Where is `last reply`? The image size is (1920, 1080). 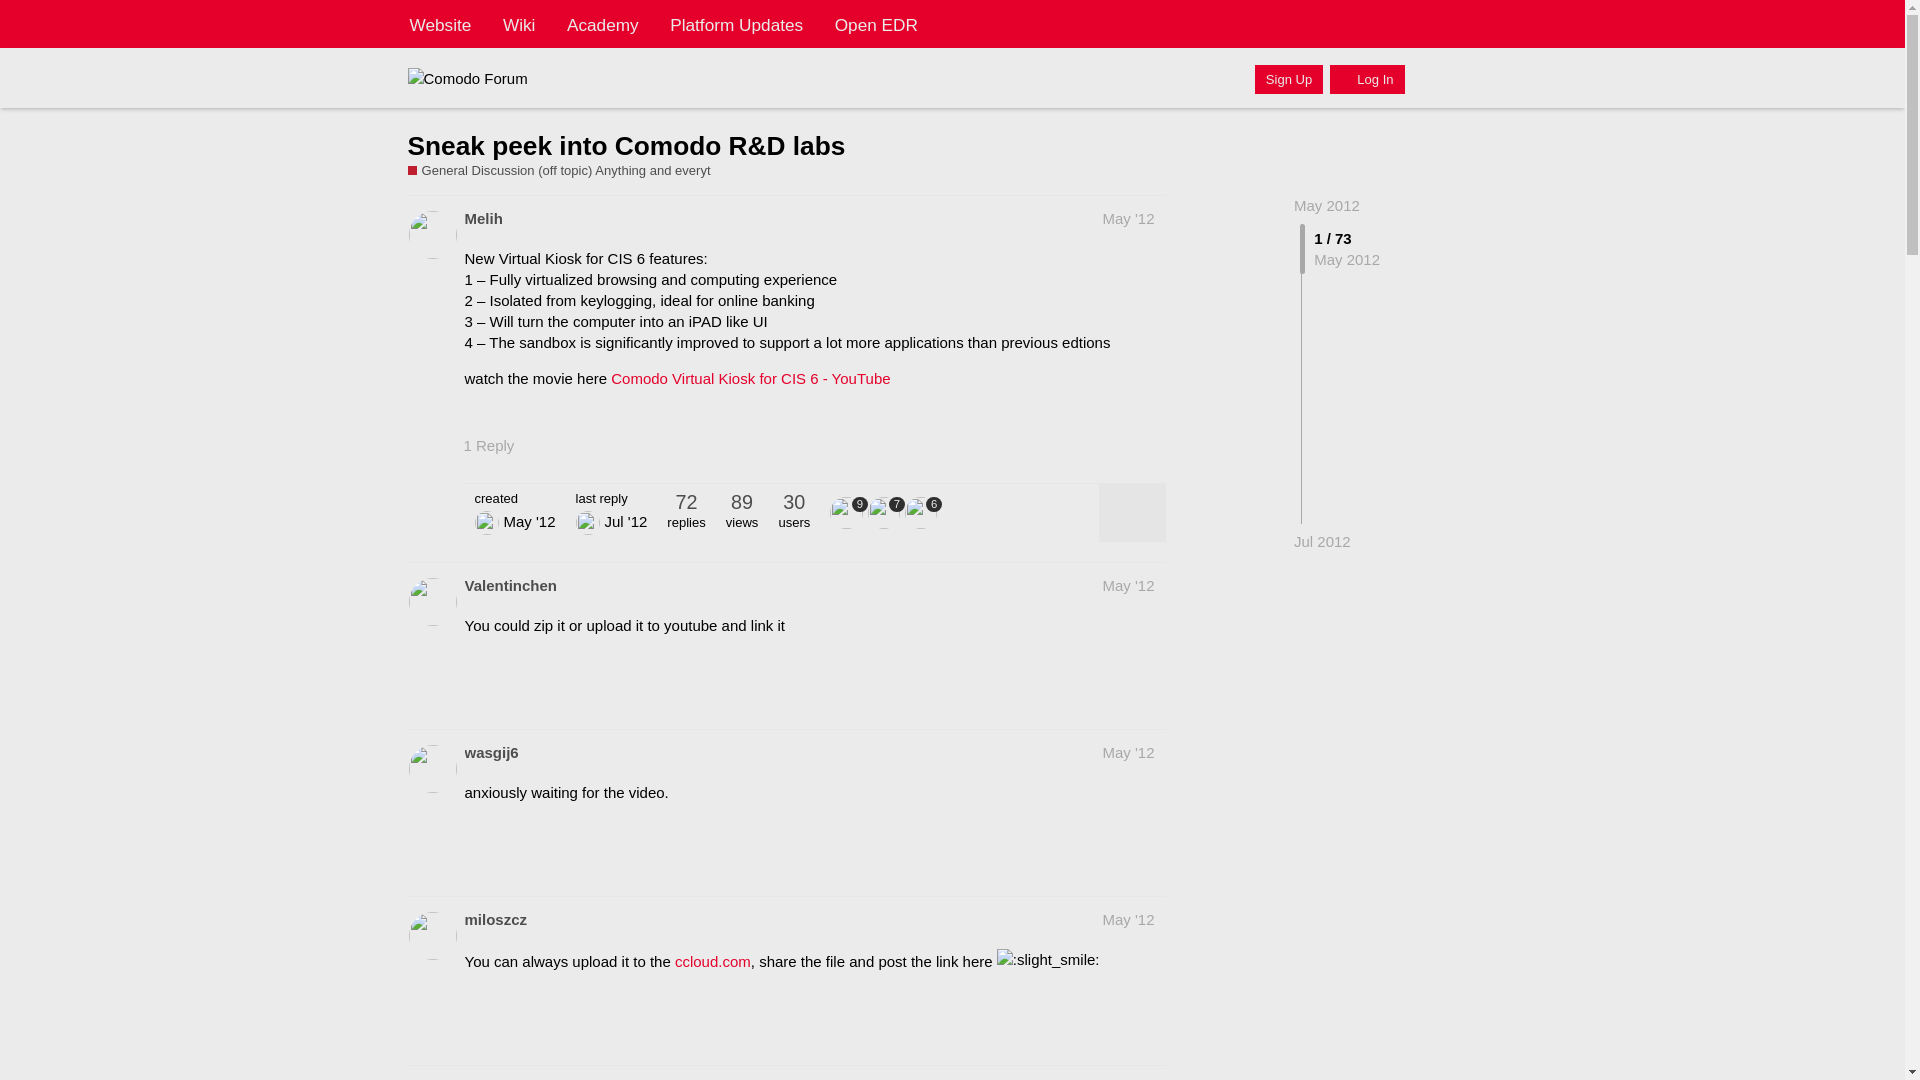
last reply is located at coordinates (612, 498).